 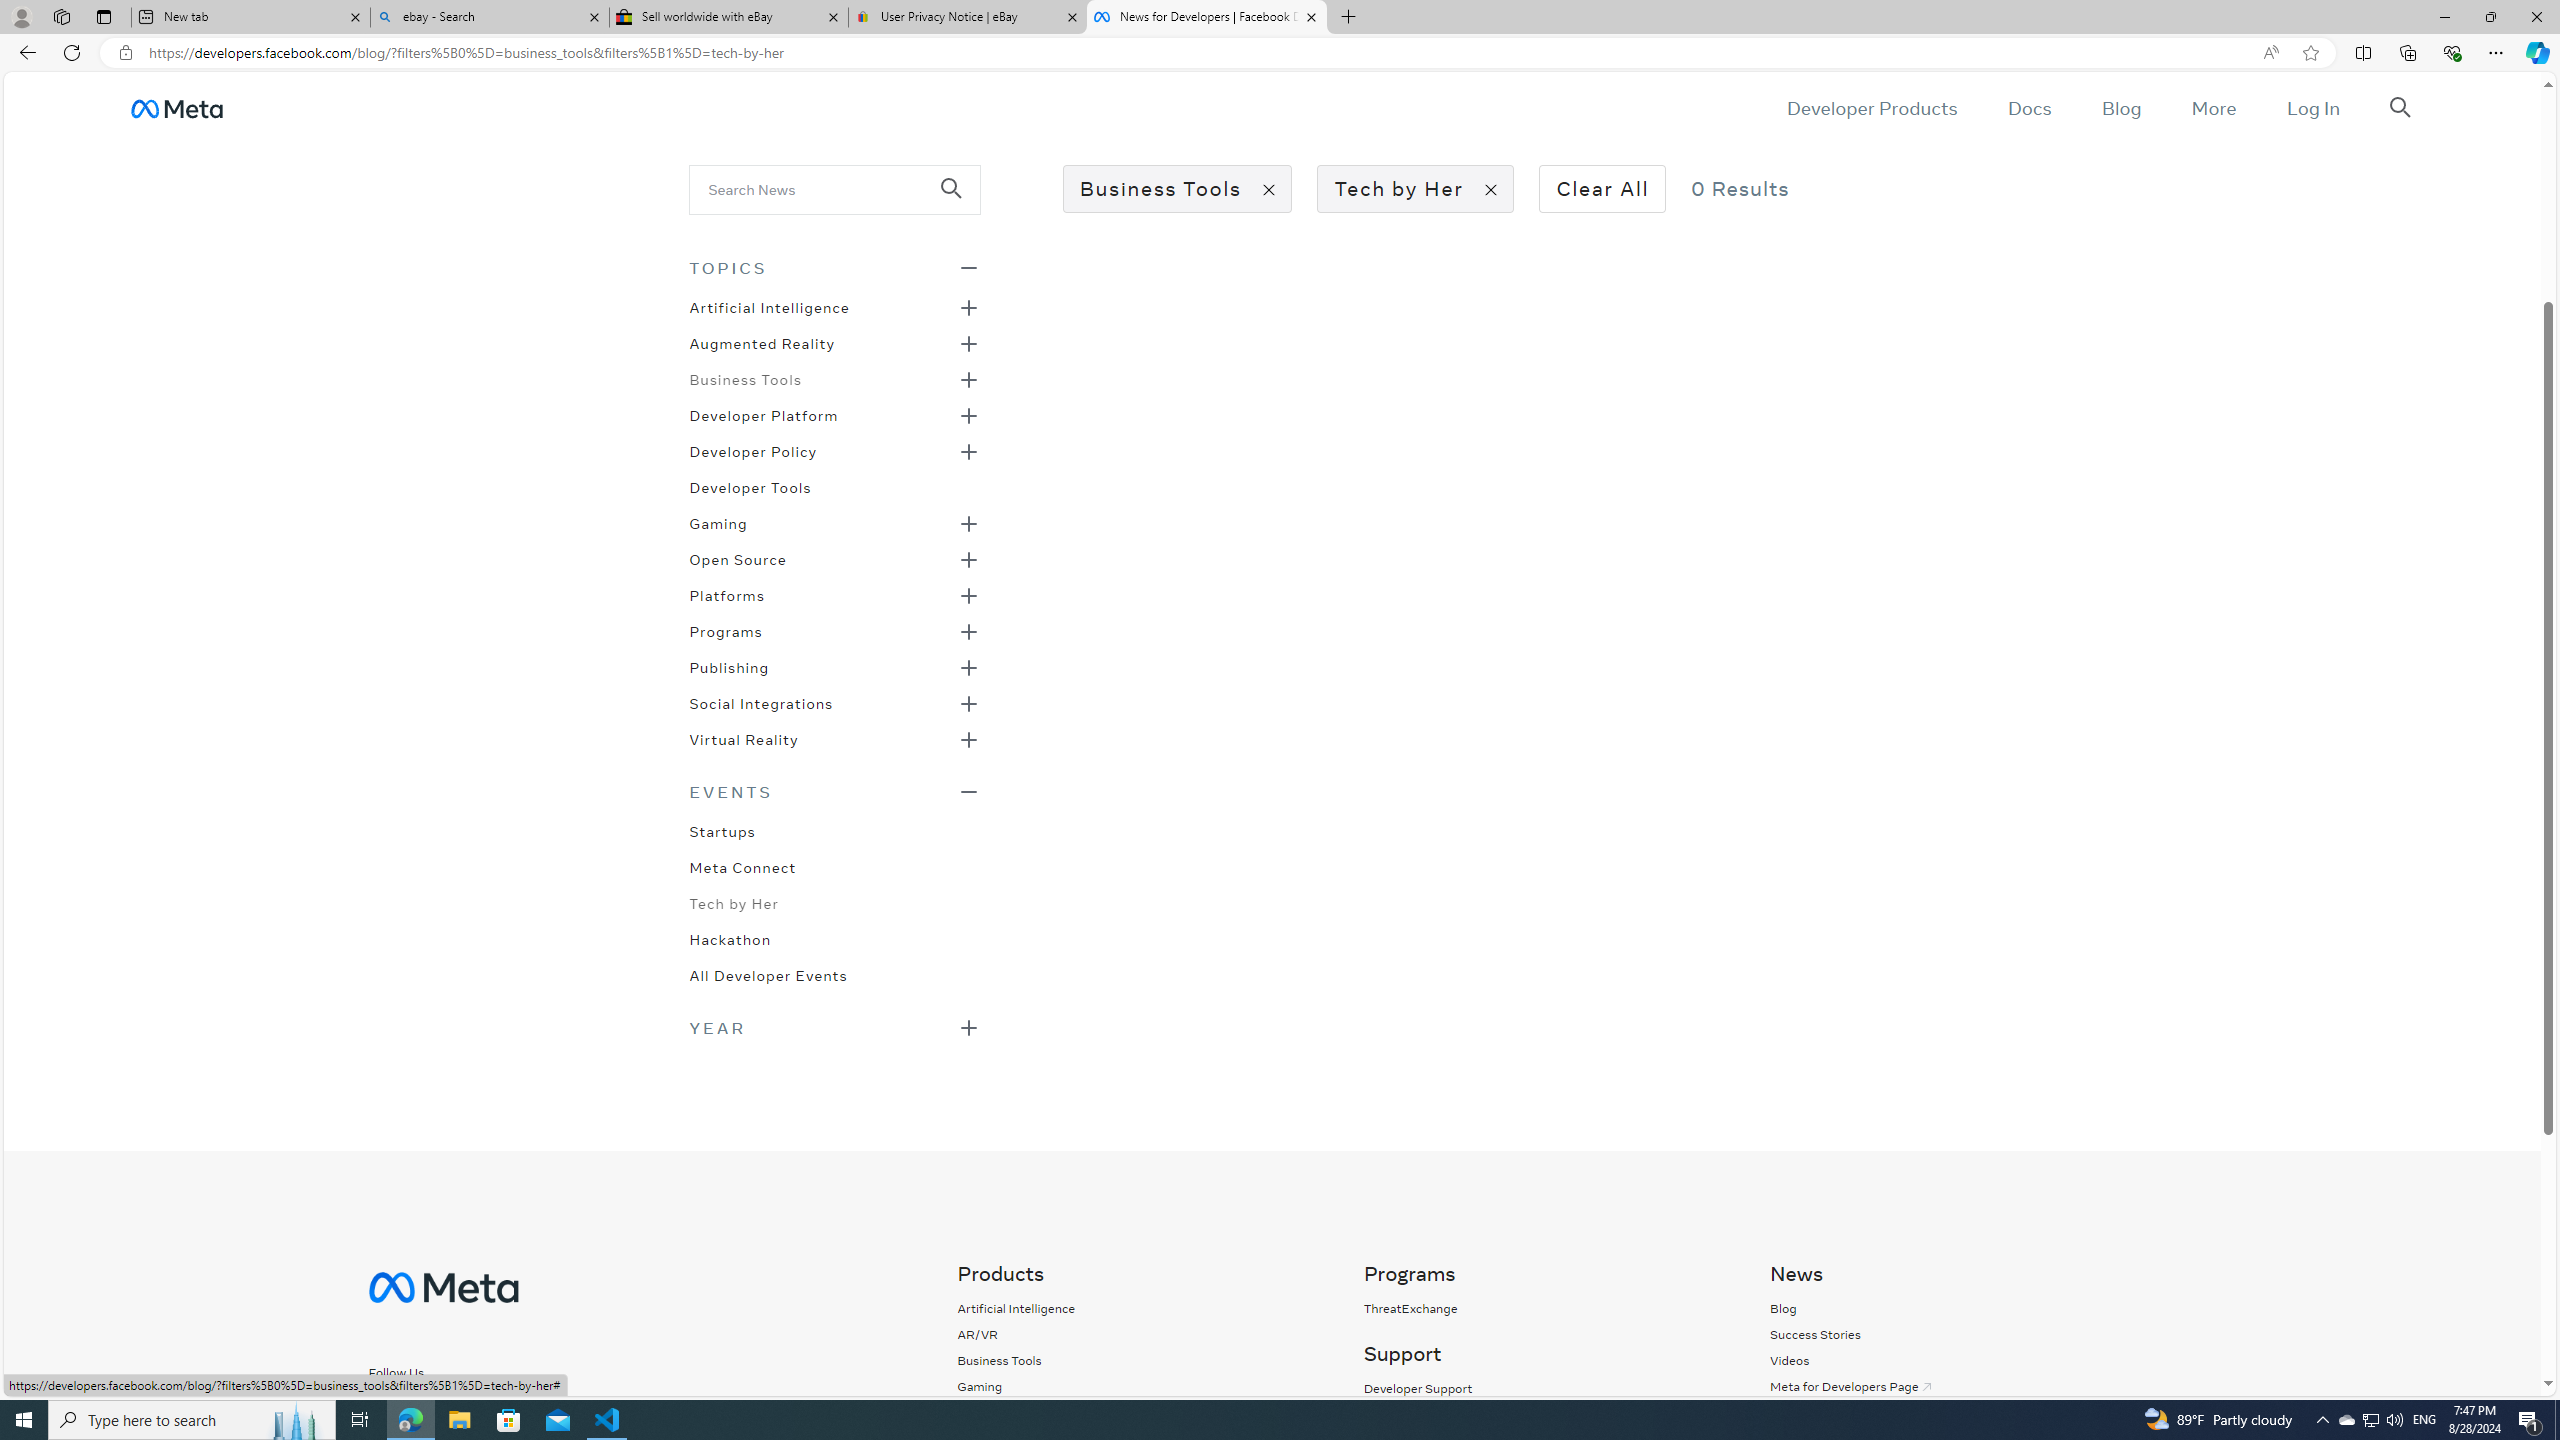 I want to click on Gaming, so click(x=1016, y=1386).